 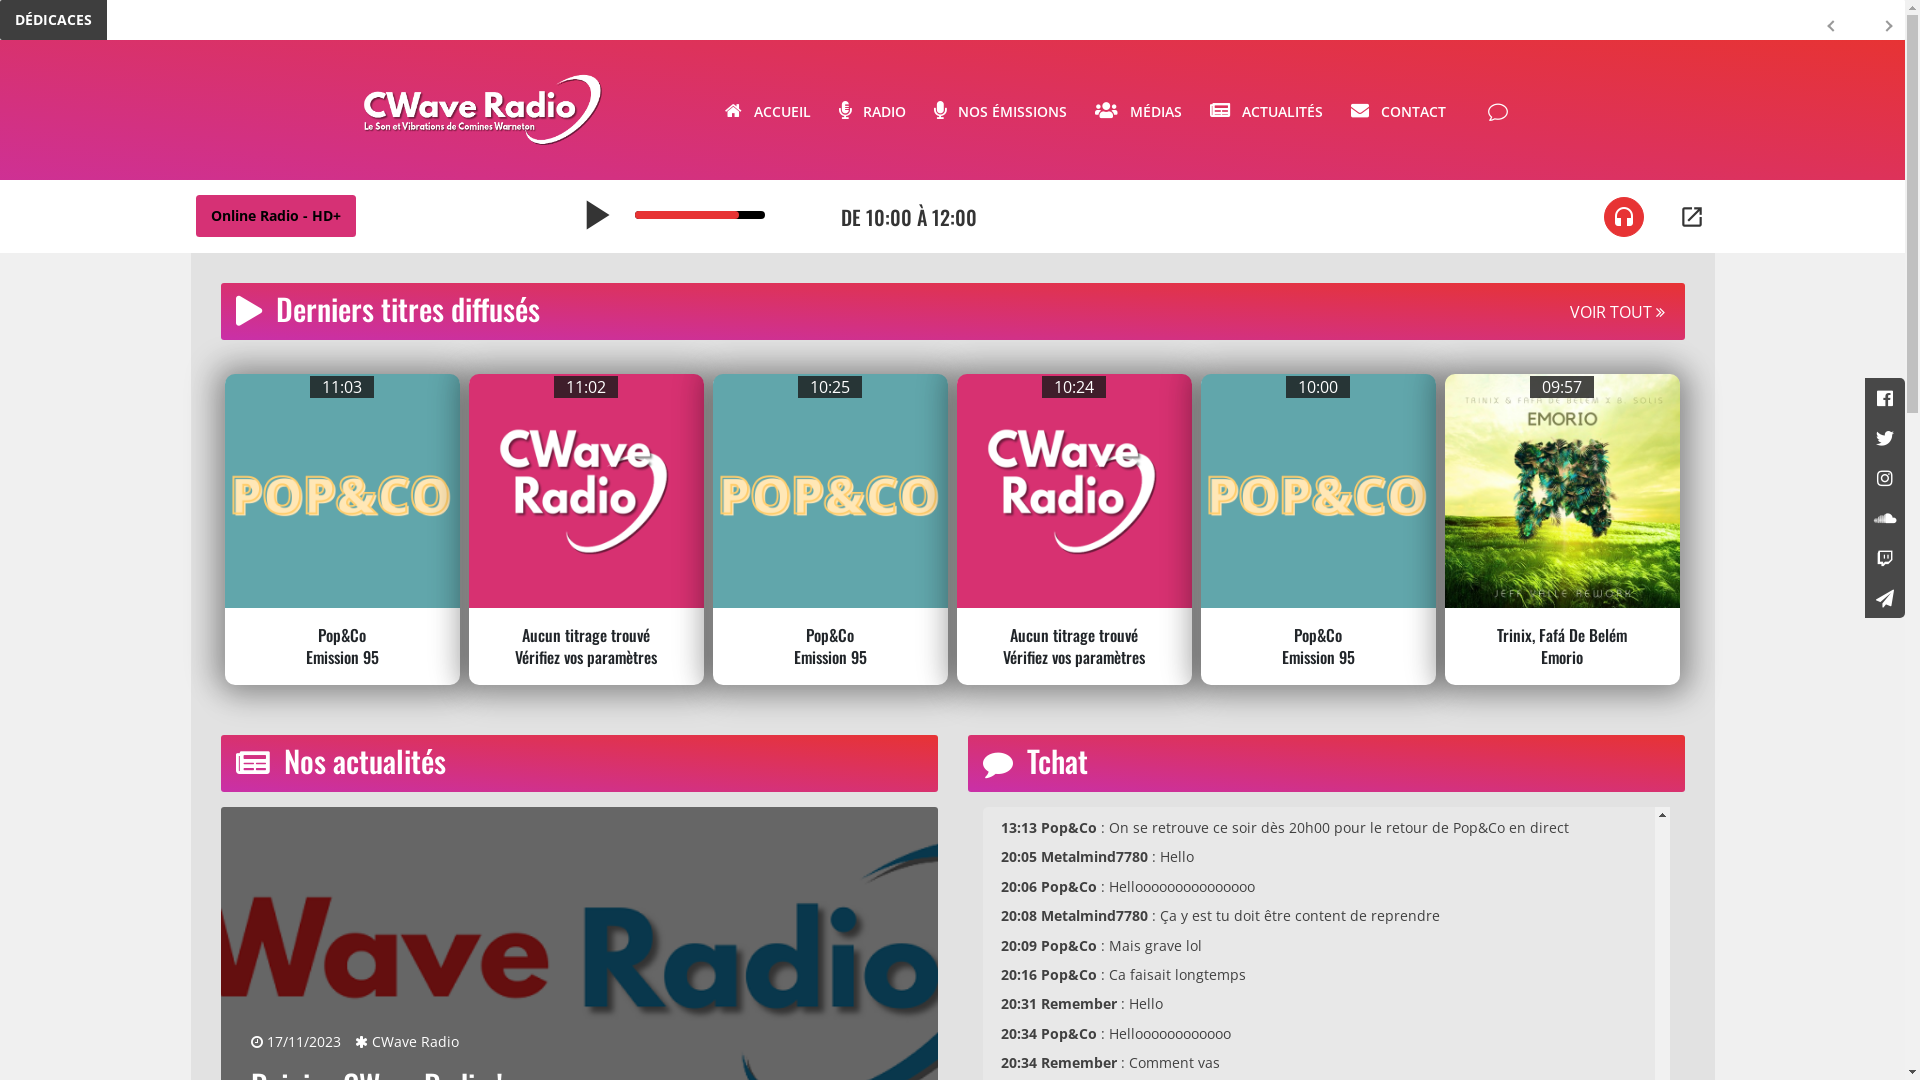 I want to click on CWave Radio, so click(x=406, y=1042).